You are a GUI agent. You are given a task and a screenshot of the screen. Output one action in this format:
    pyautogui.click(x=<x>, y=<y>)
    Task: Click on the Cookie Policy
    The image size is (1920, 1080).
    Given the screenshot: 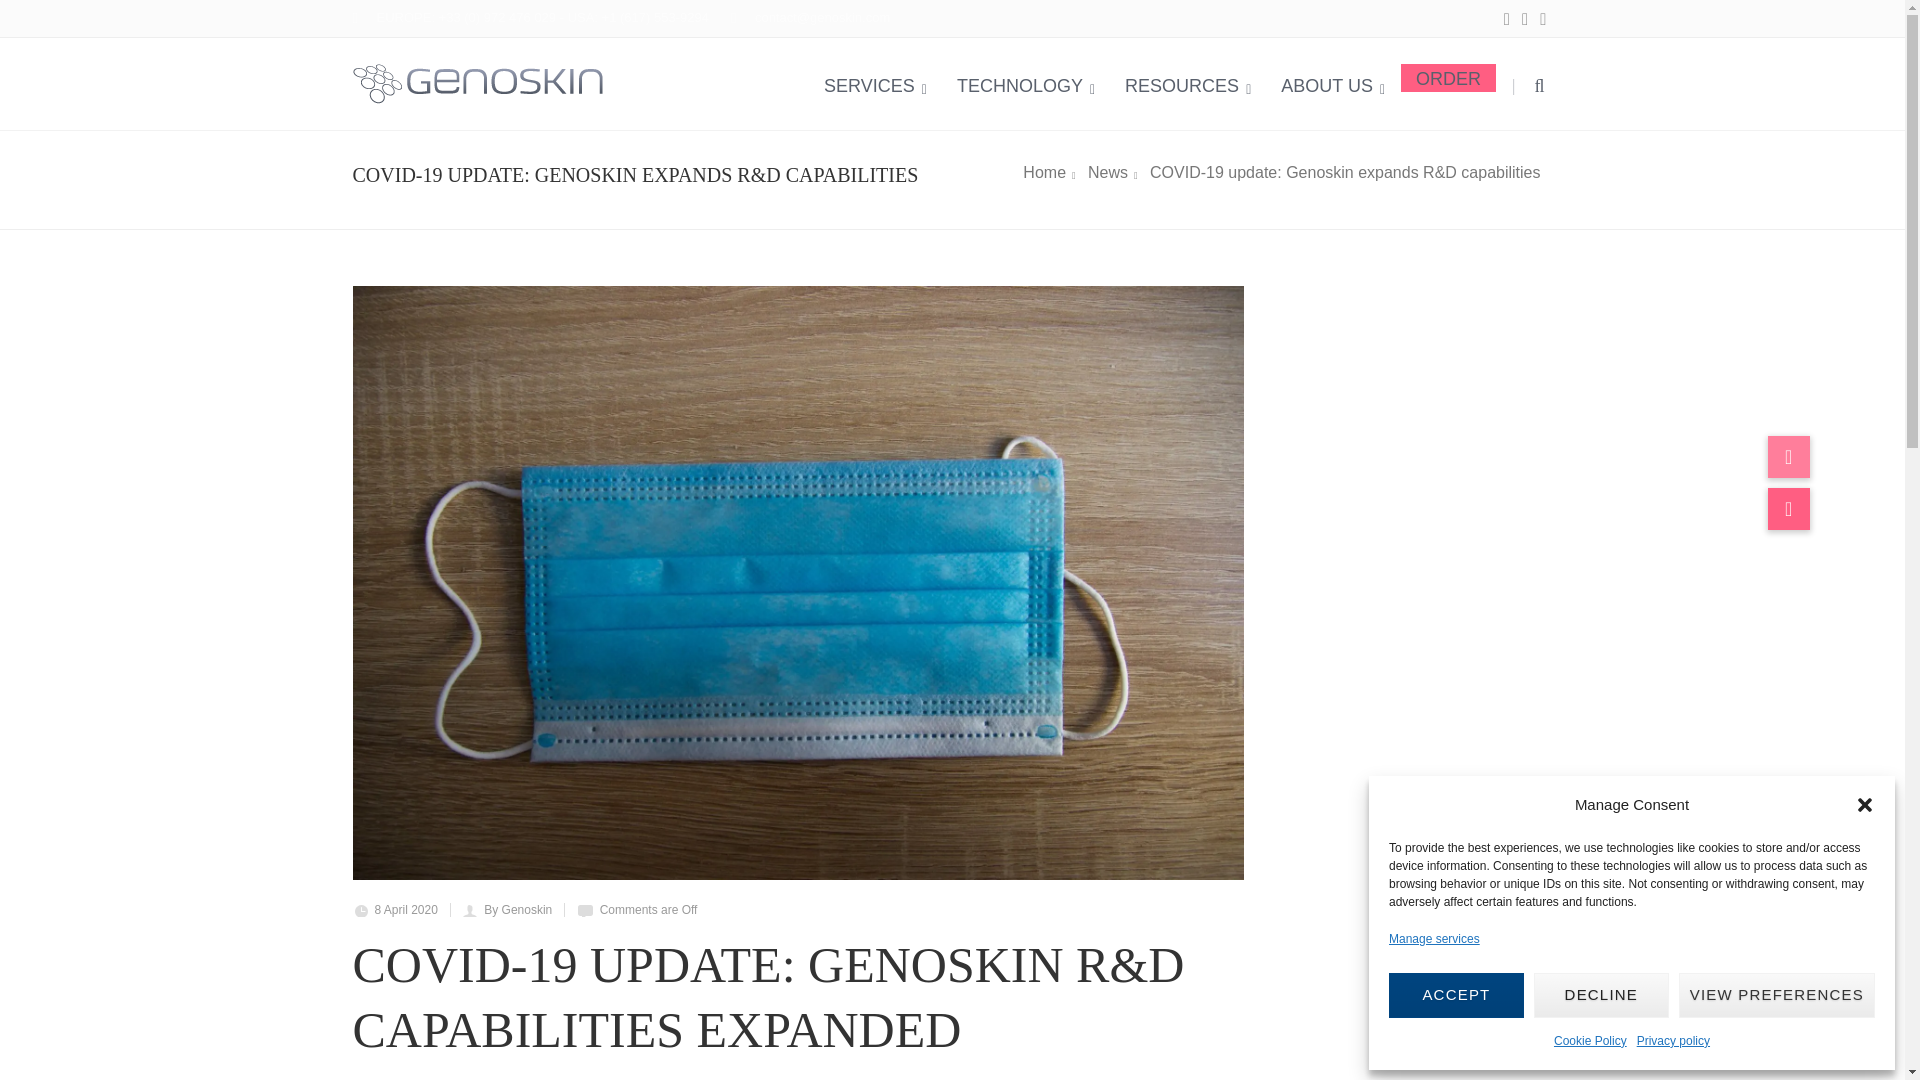 What is the action you would take?
    pyautogui.click(x=1590, y=1042)
    